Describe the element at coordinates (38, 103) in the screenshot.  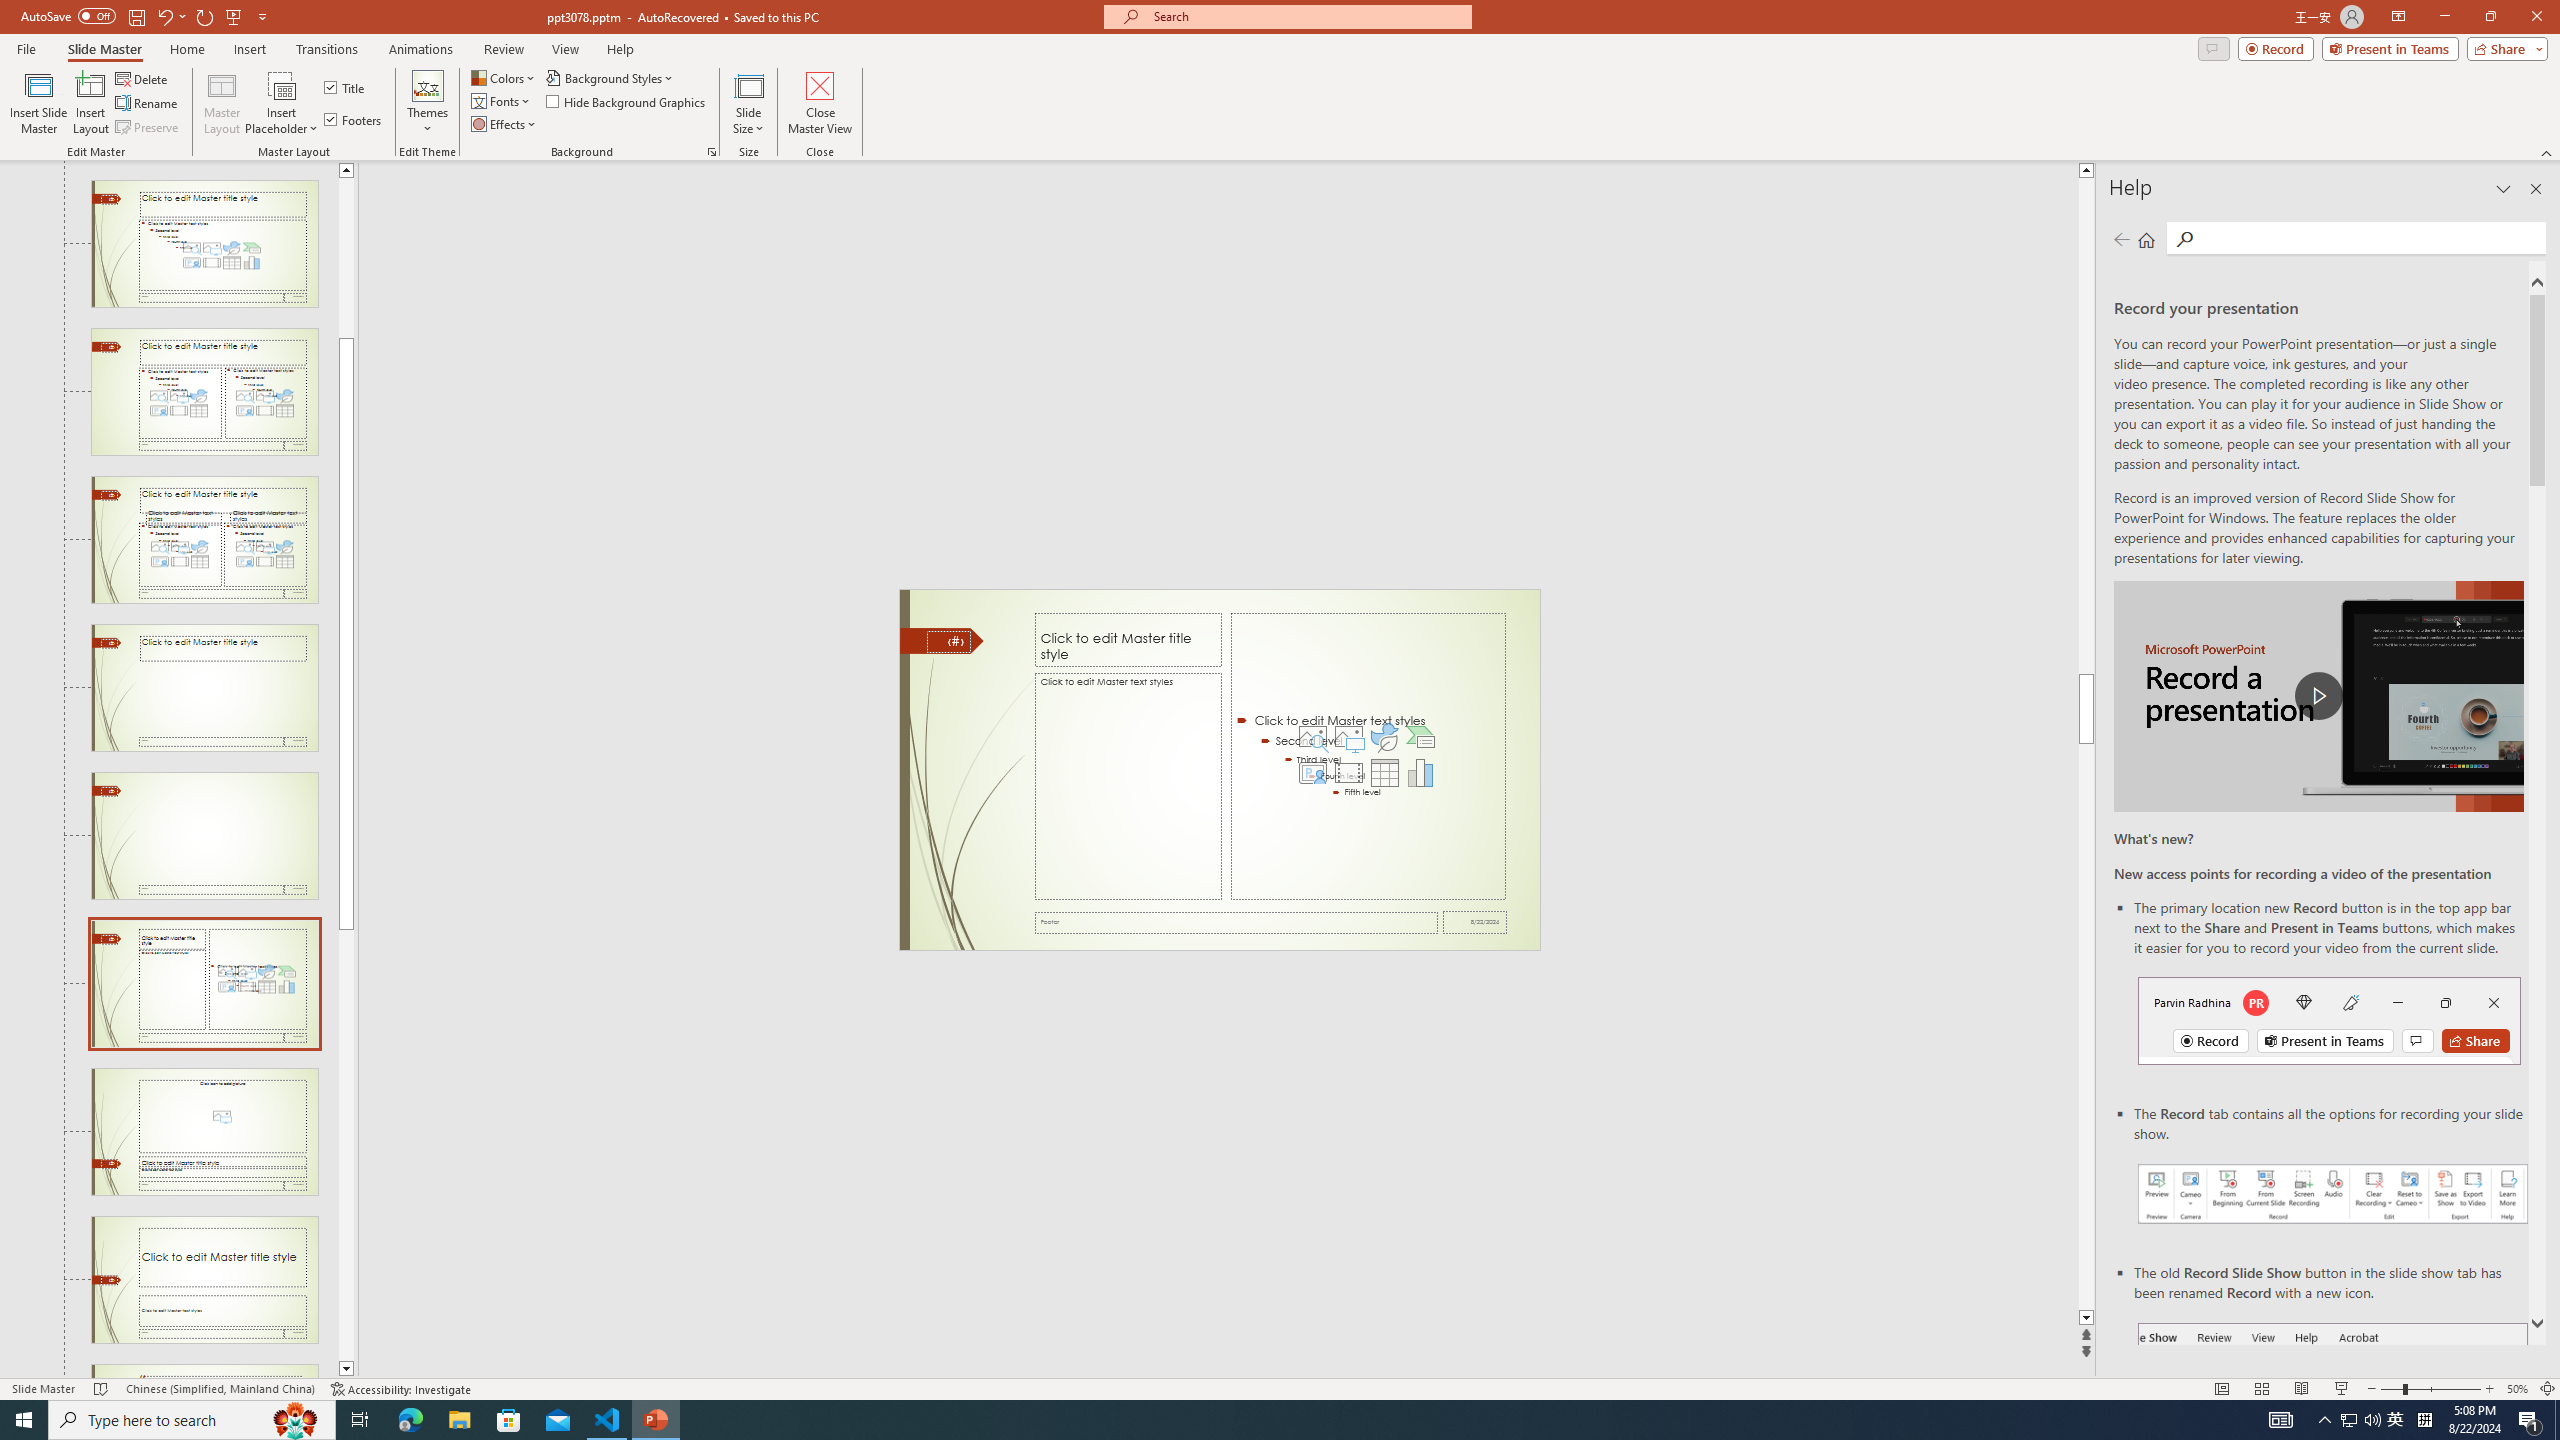
I see `Insert Slide Master` at that location.